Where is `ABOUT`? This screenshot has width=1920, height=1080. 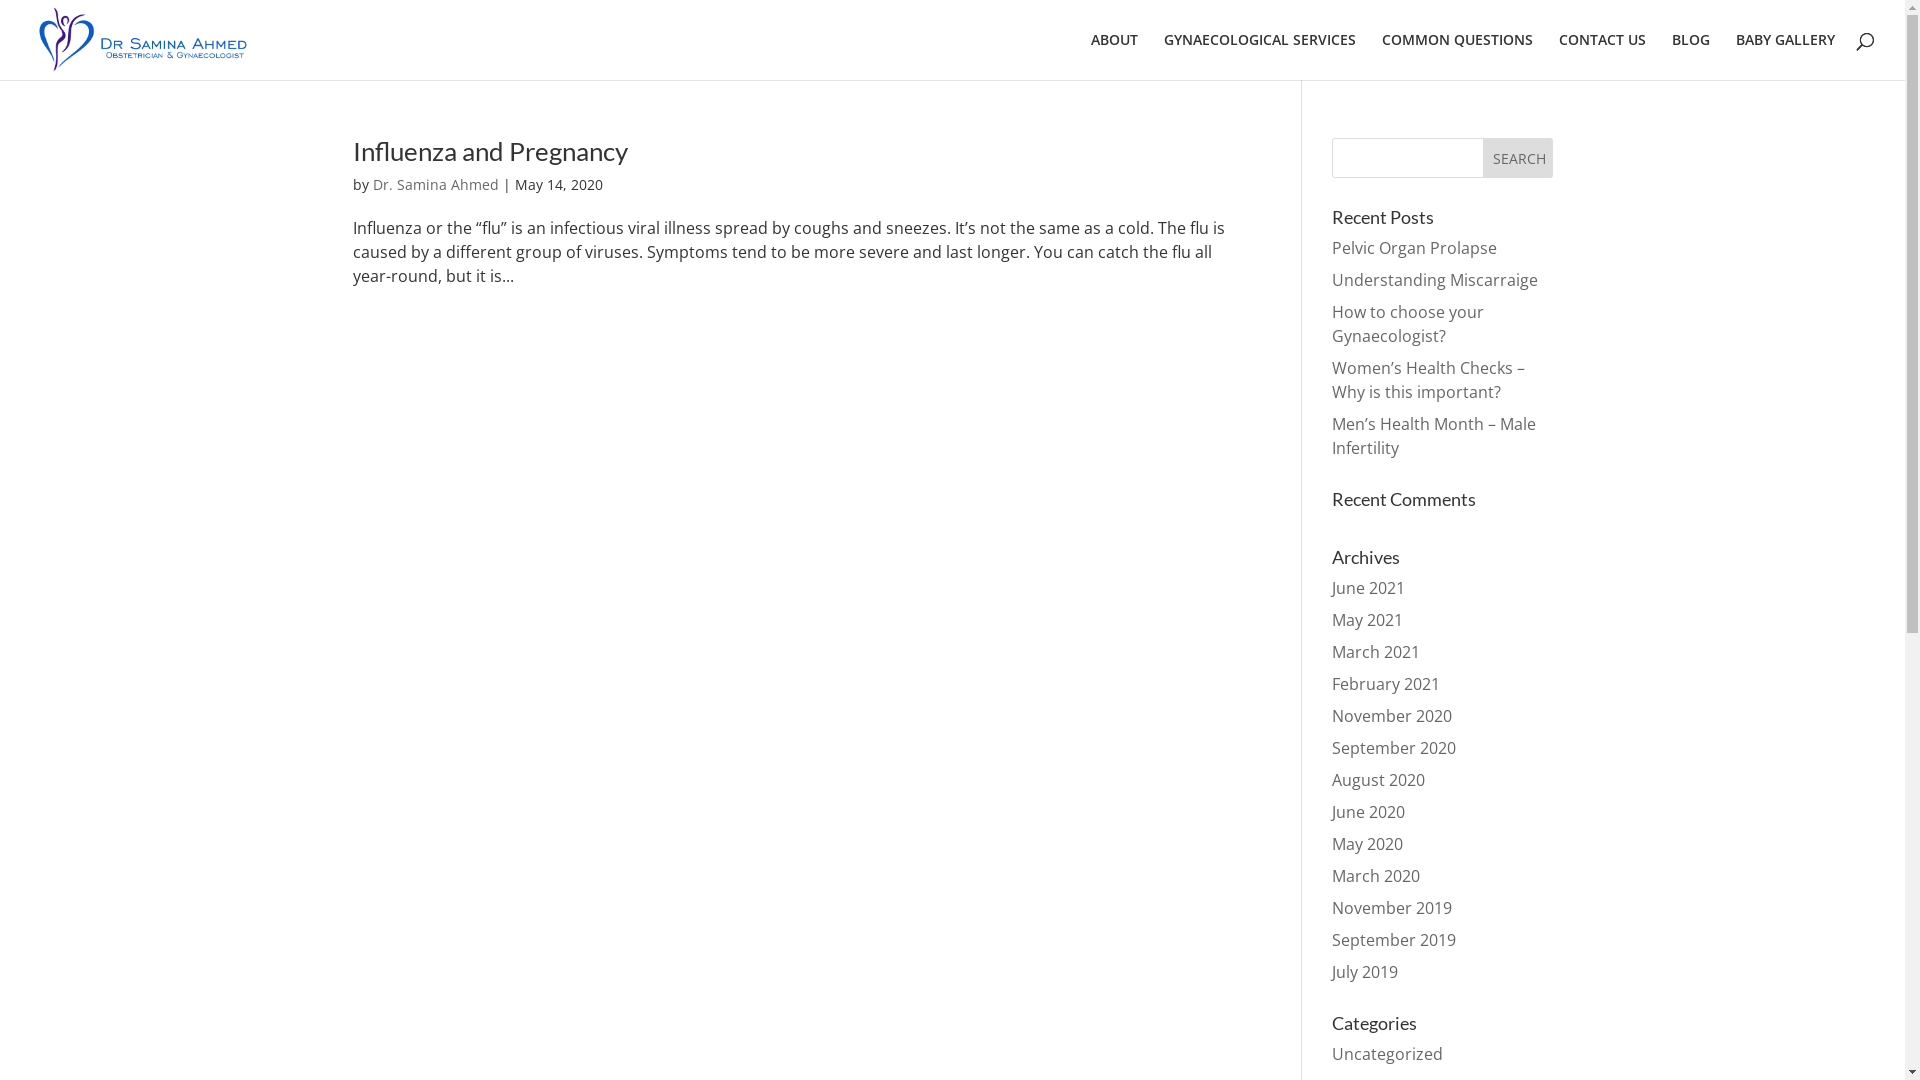 ABOUT is located at coordinates (1114, 56).